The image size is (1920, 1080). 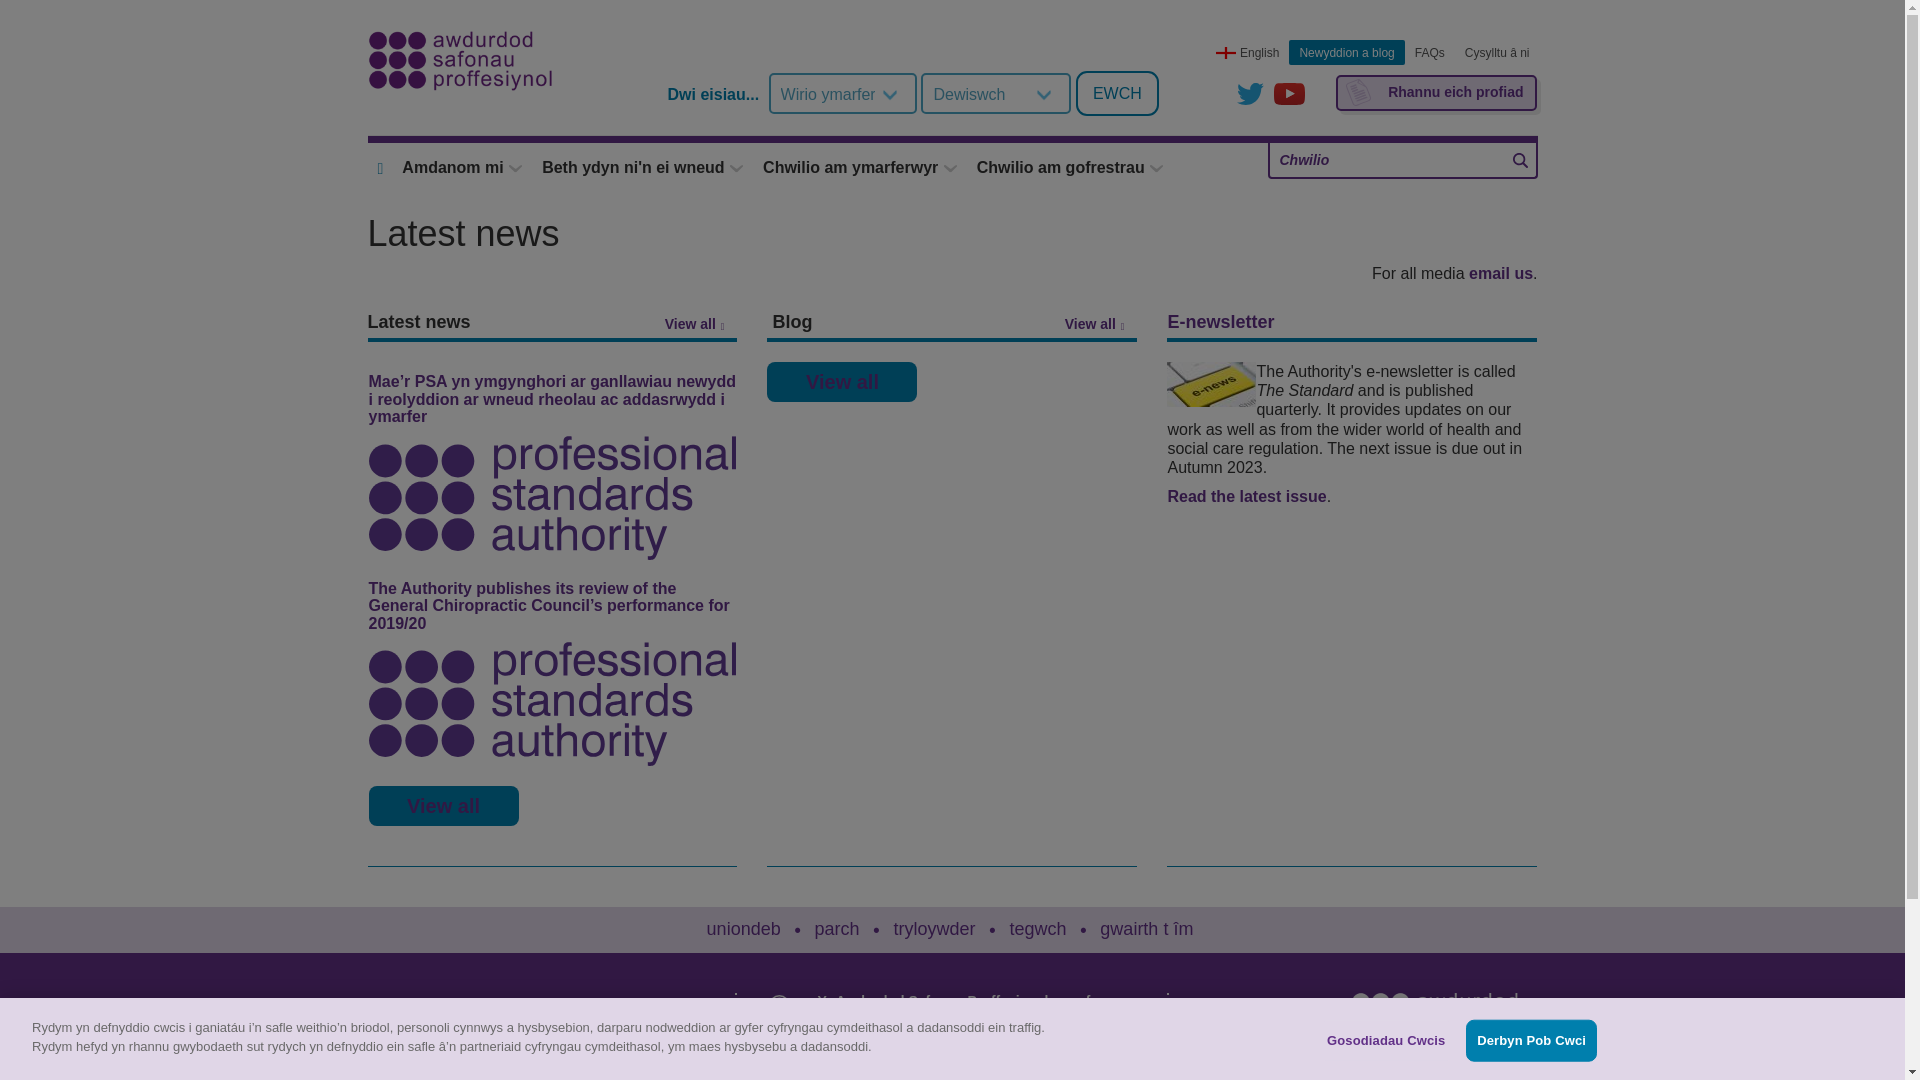 I want to click on View all, so click(x=1100, y=324).